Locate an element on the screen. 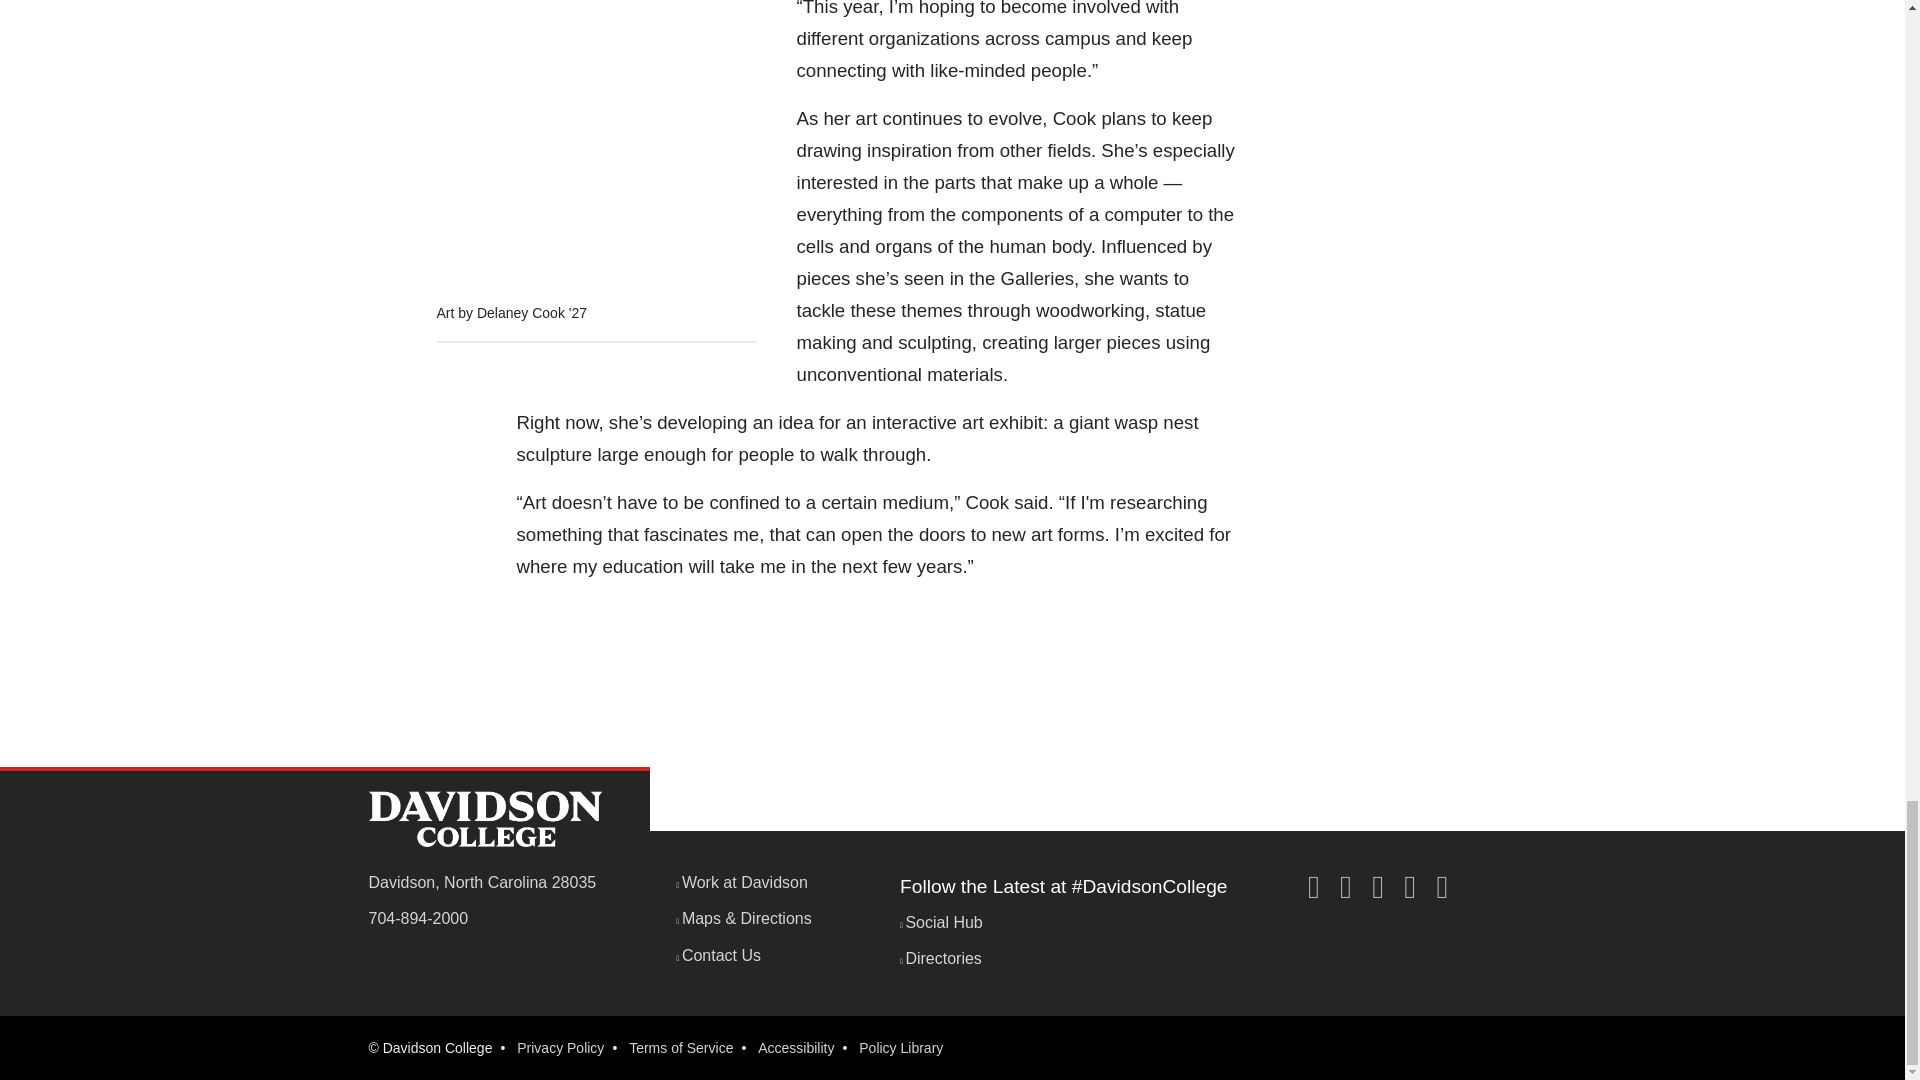  Privacy Policy is located at coordinates (560, 1048).